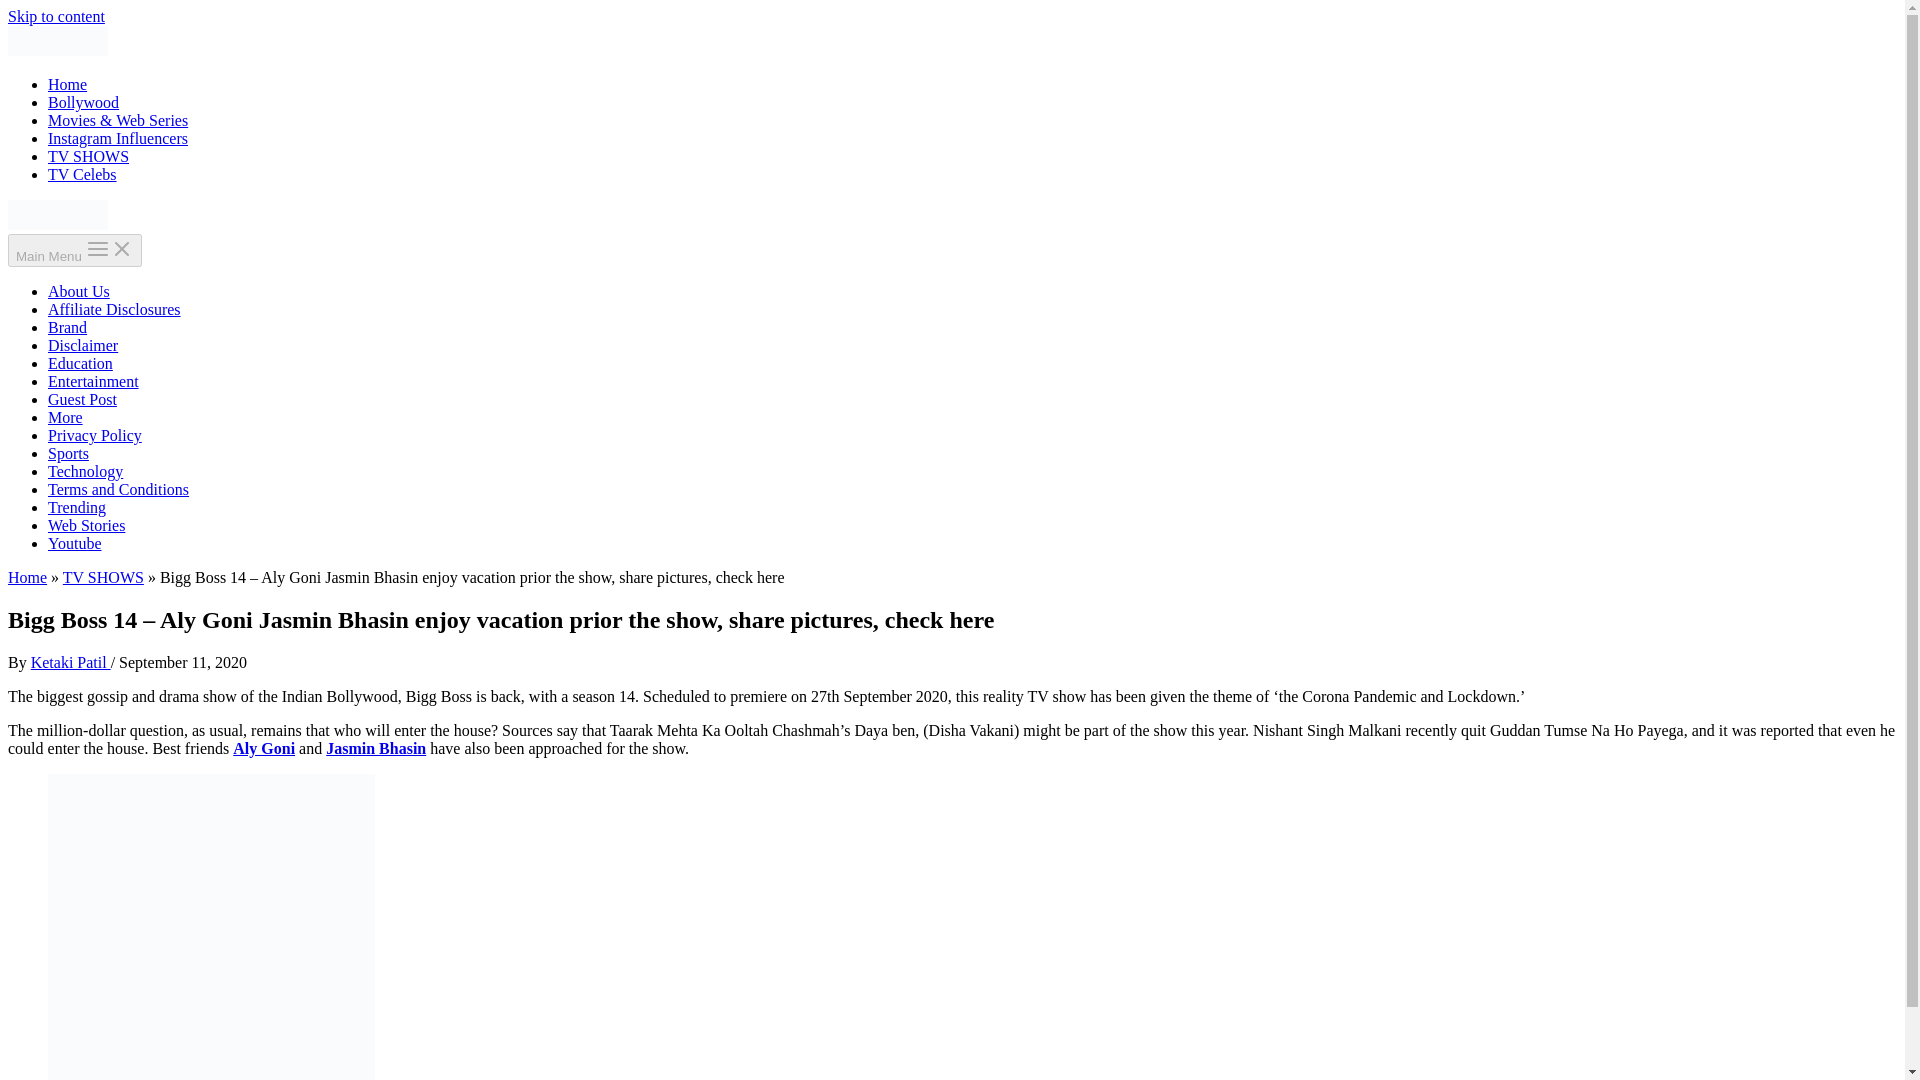 The width and height of the screenshot is (1920, 1080). I want to click on TV Celebs, so click(82, 174).